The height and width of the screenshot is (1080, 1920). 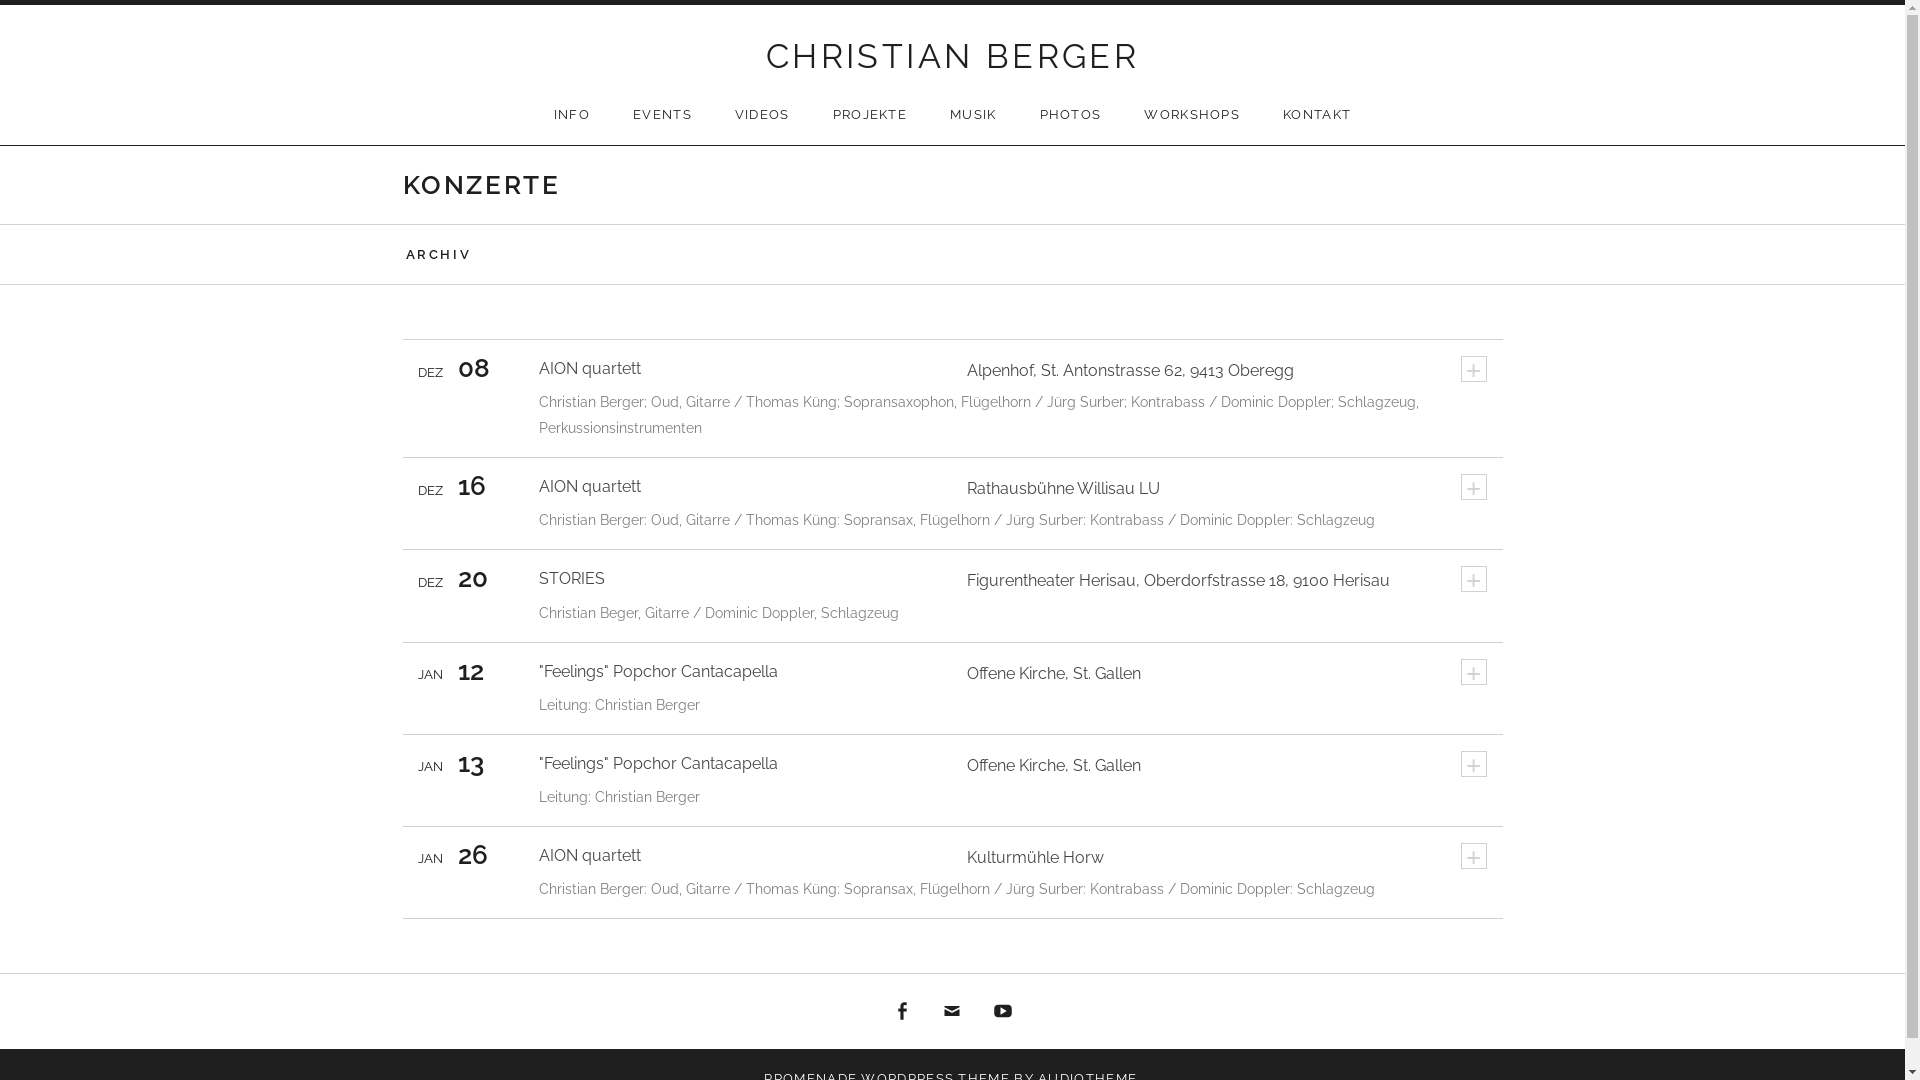 I want to click on VIDEOS, so click(x=762, y=115).